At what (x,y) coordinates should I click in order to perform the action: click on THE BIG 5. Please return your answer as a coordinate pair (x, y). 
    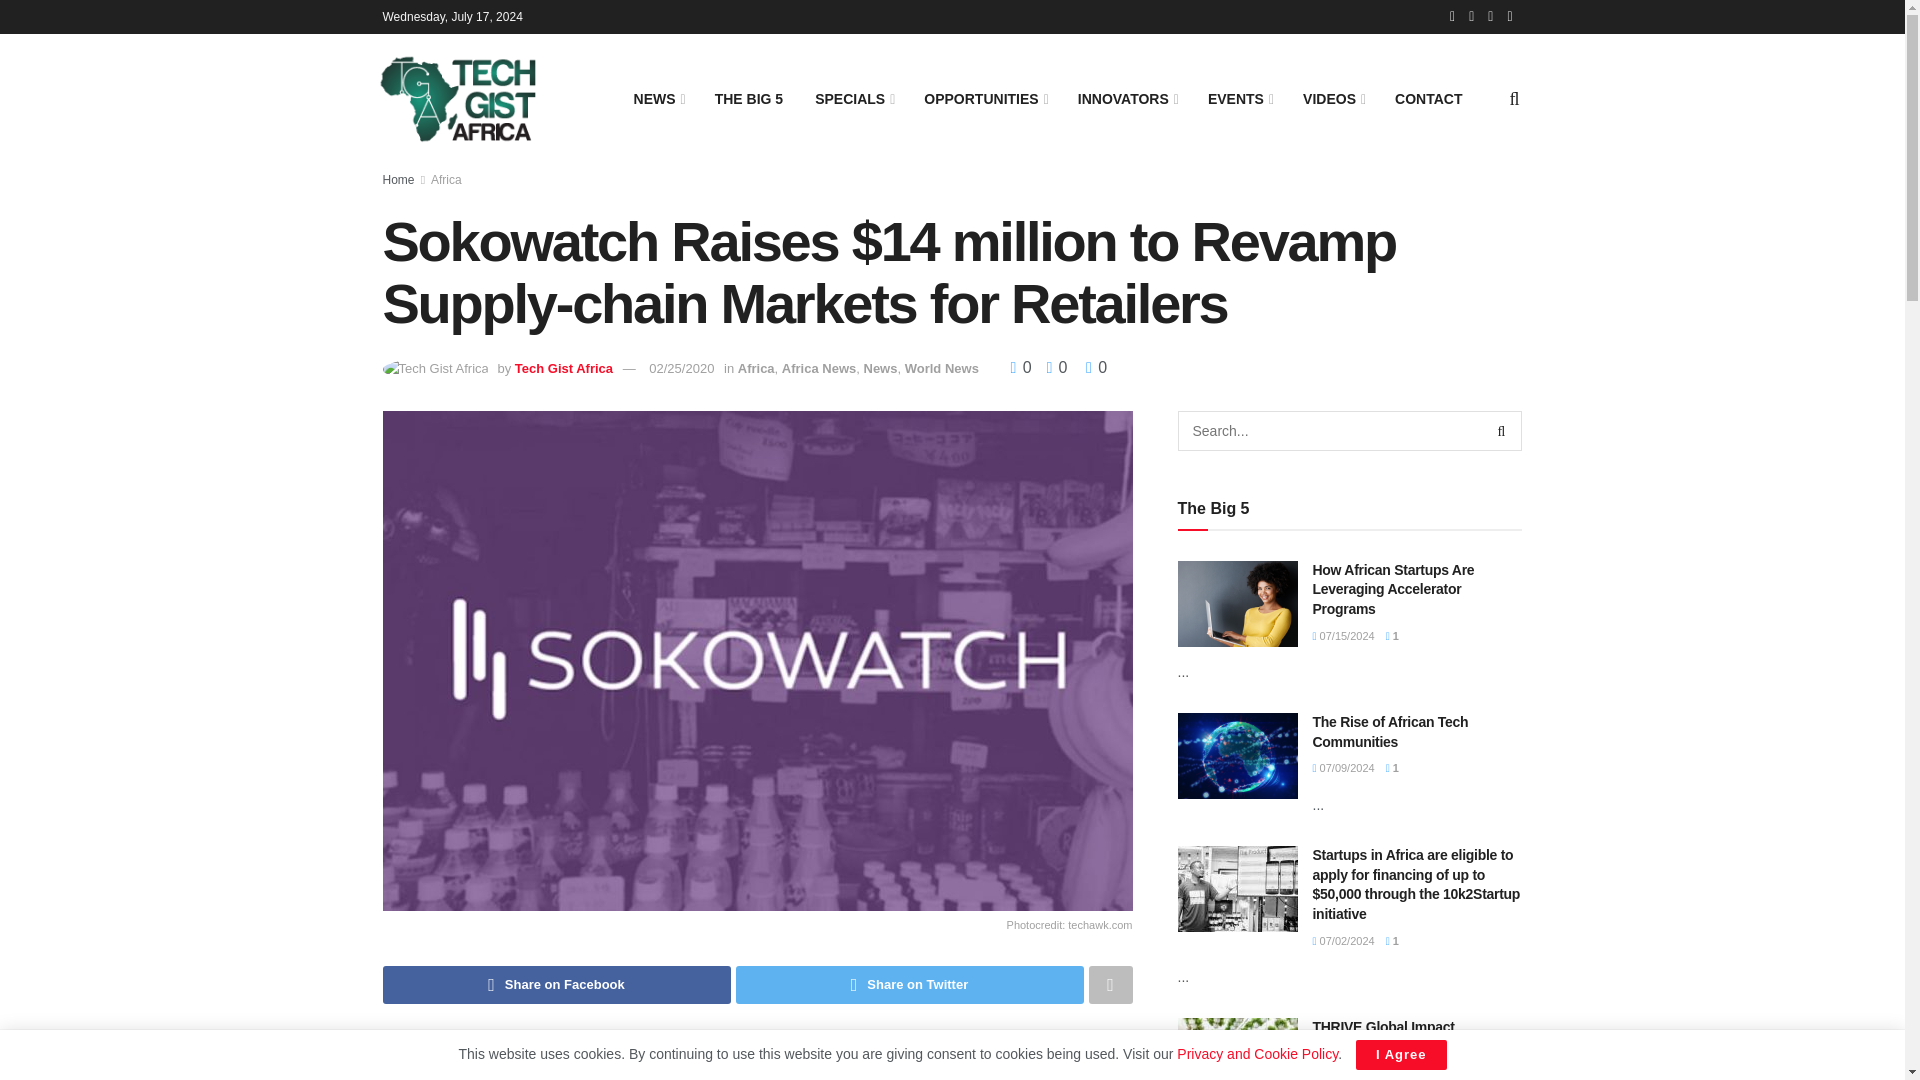
    Looking at the image, I should click on (748, 99).